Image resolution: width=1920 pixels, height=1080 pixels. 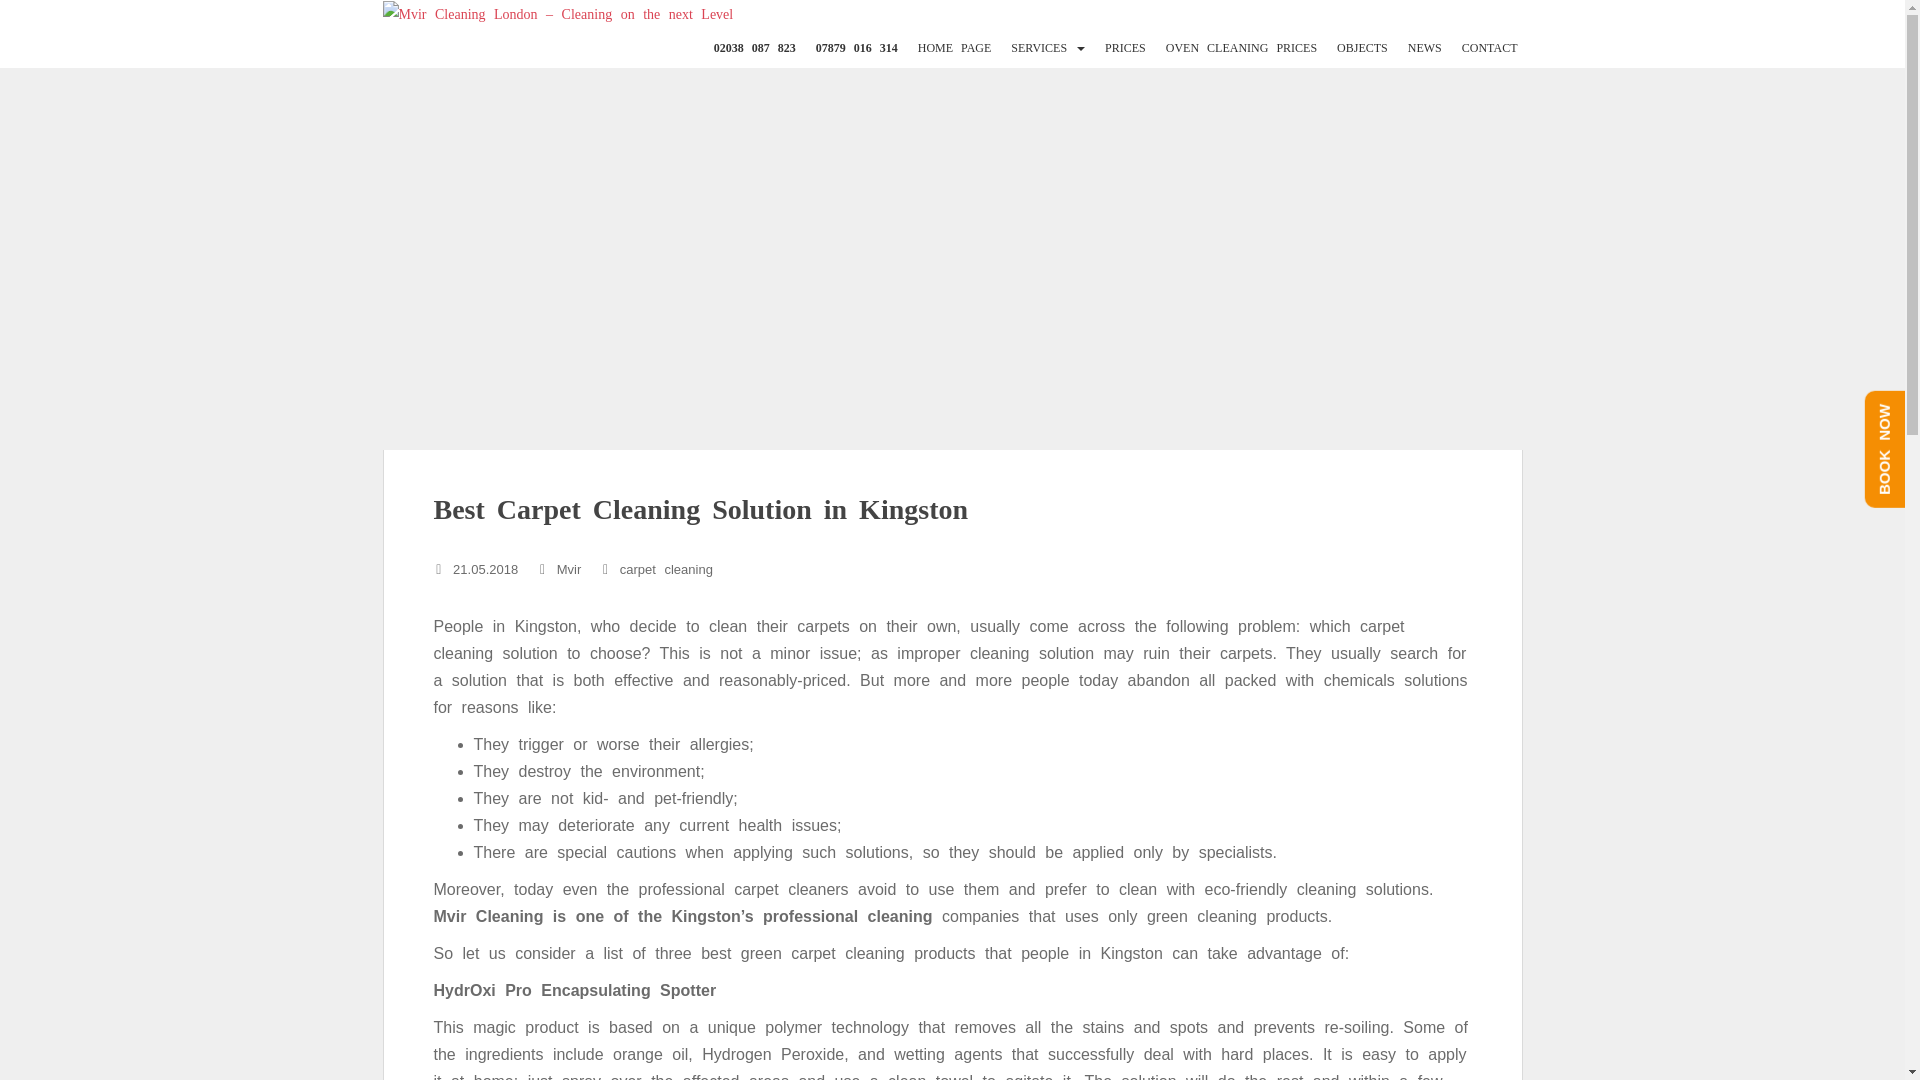 What do you see at coordinates (1126, 48) in the screenshot?
I see `PRICES` at bounding box center [1126, 48].